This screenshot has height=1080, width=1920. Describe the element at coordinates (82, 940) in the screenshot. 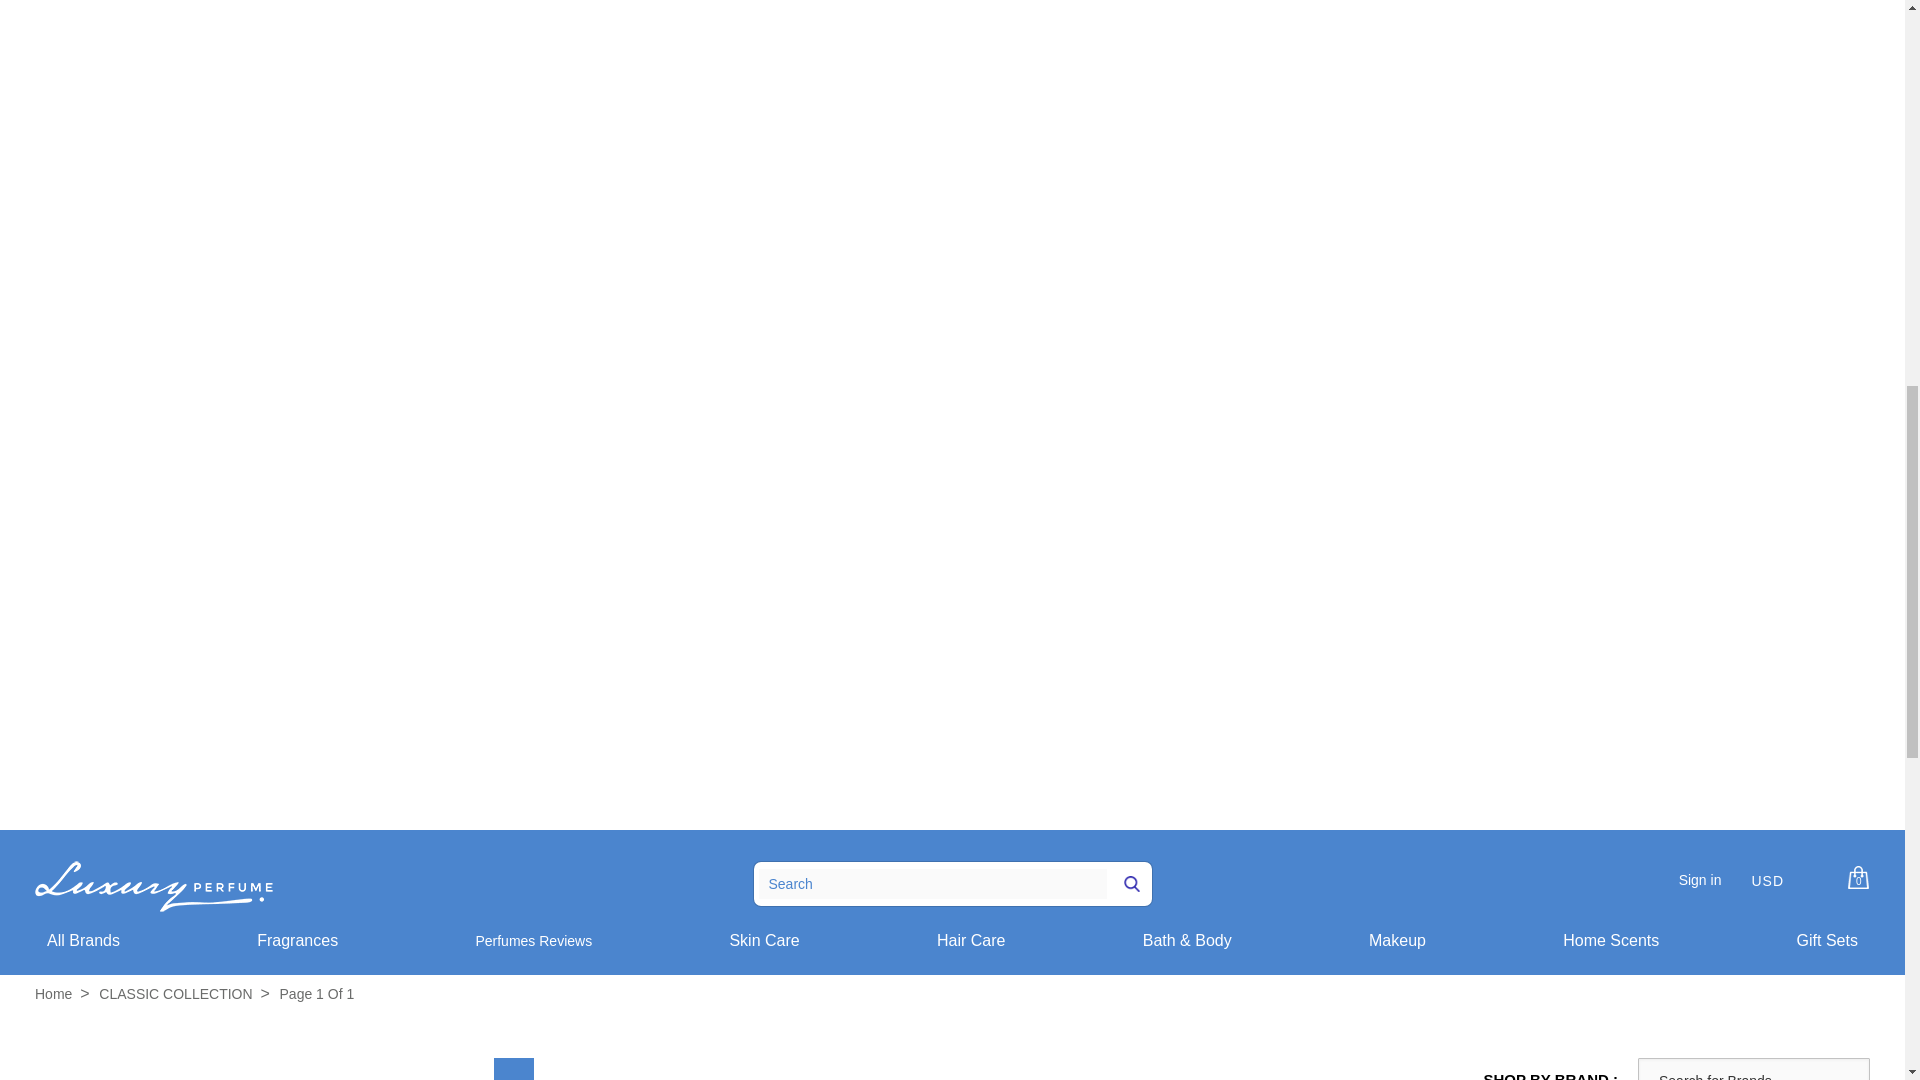

I see `All Brands` at that location.